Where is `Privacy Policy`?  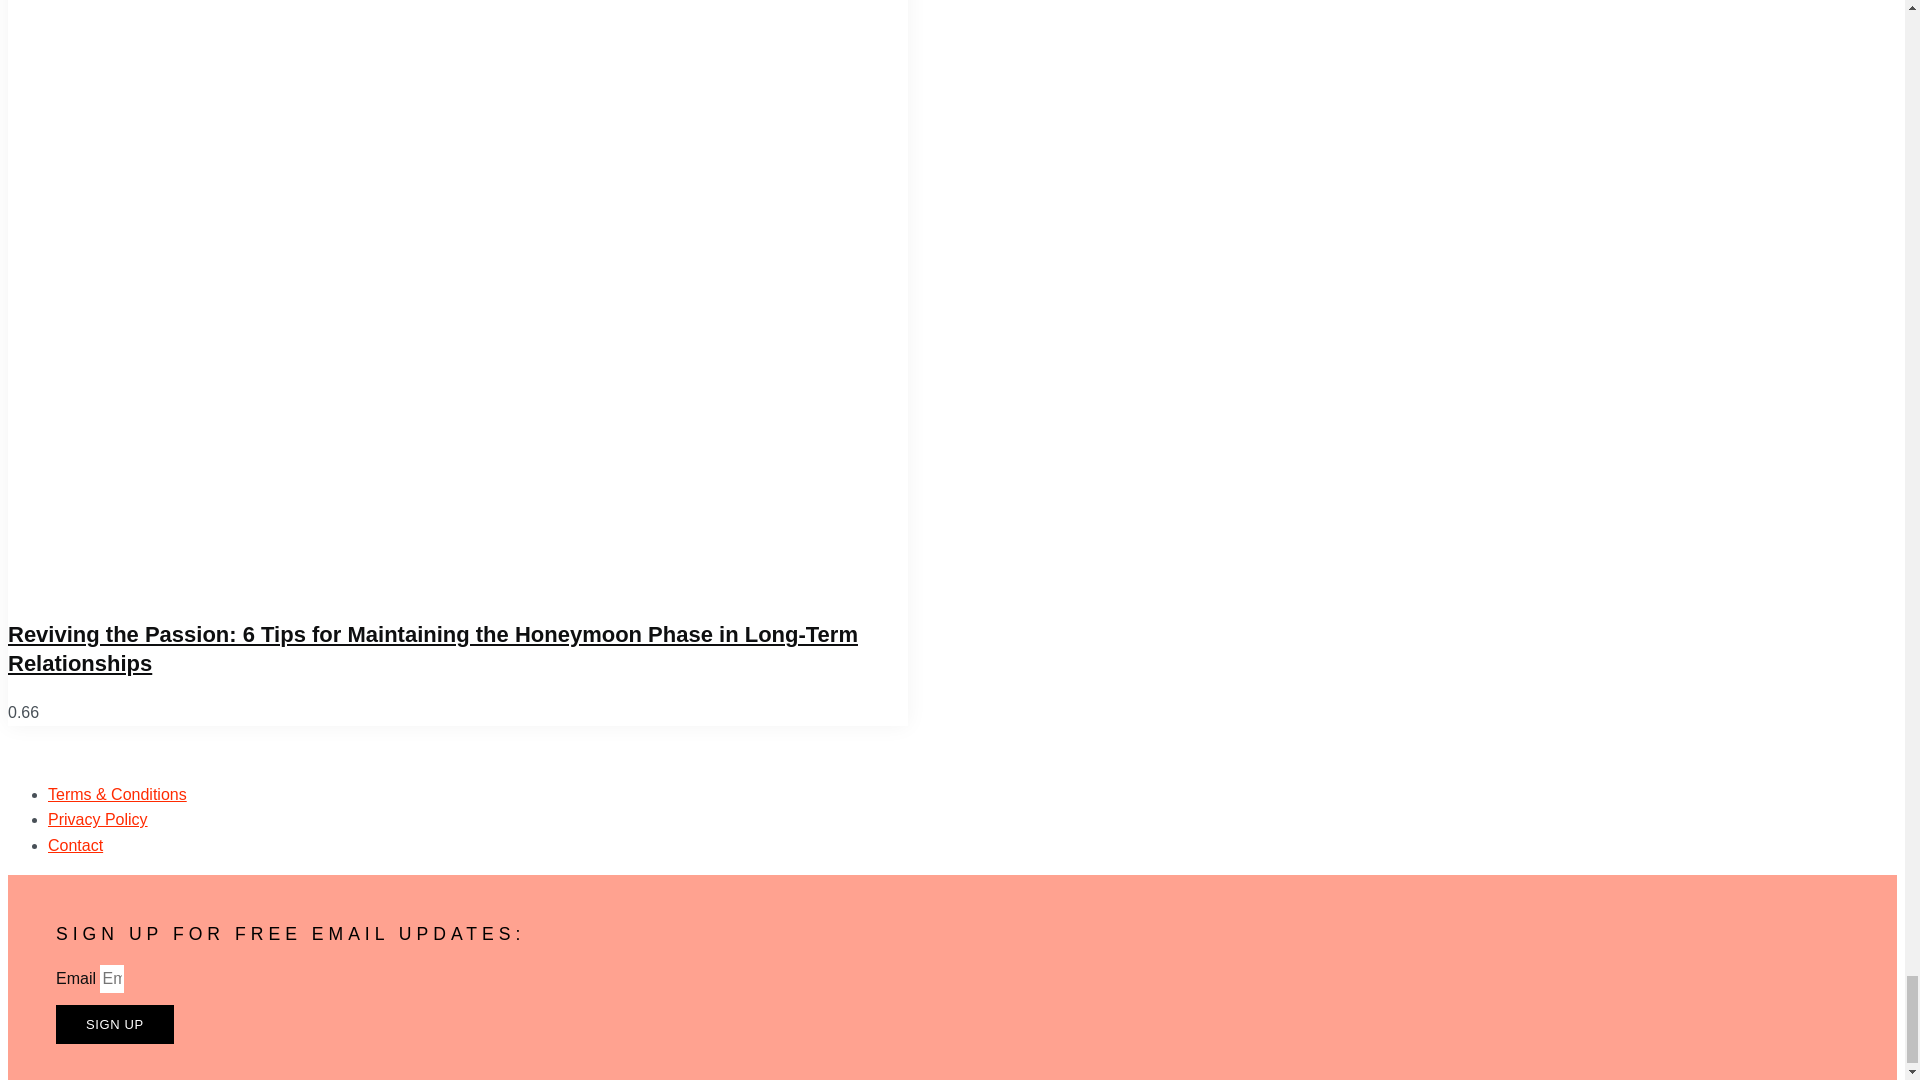 Privacy Policy is located at coordinates (98, 820).